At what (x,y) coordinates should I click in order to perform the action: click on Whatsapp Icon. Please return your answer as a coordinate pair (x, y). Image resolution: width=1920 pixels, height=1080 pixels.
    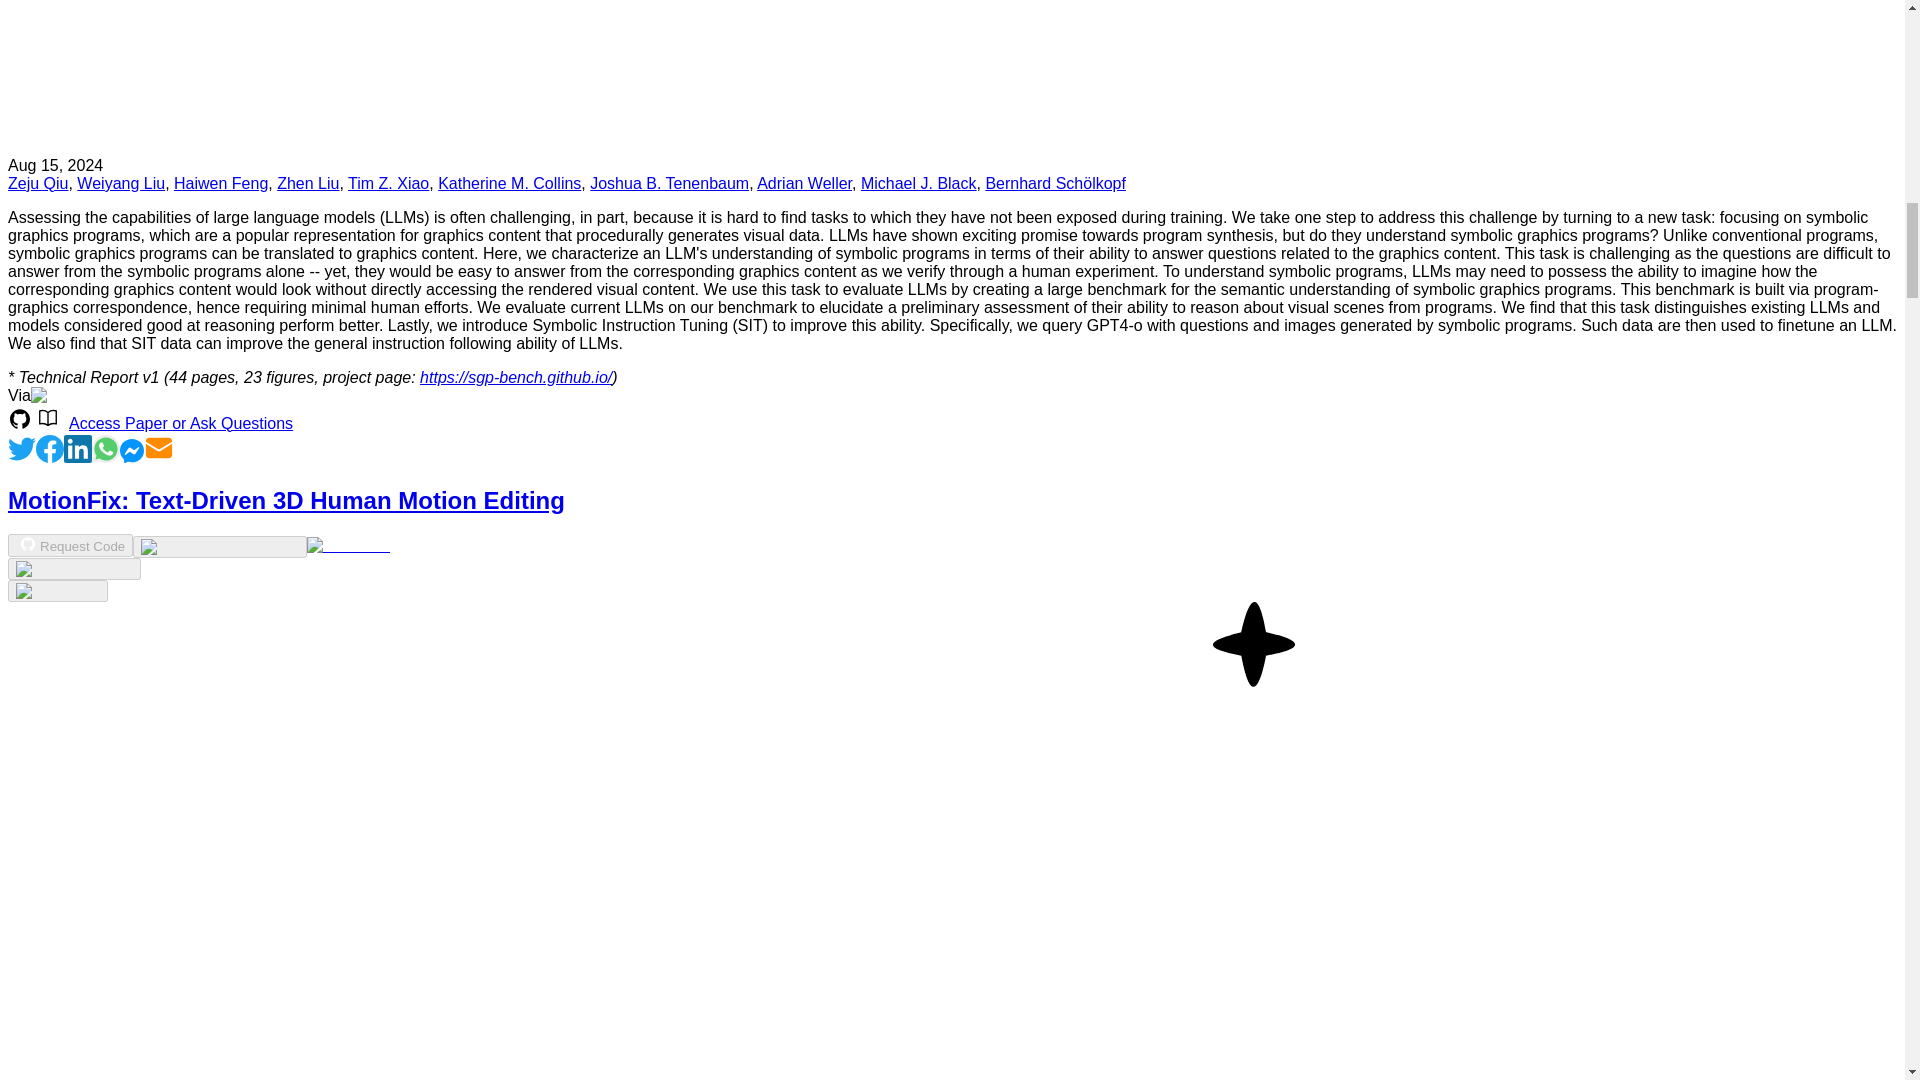
    Looking at the image, I should click on (106, 449).